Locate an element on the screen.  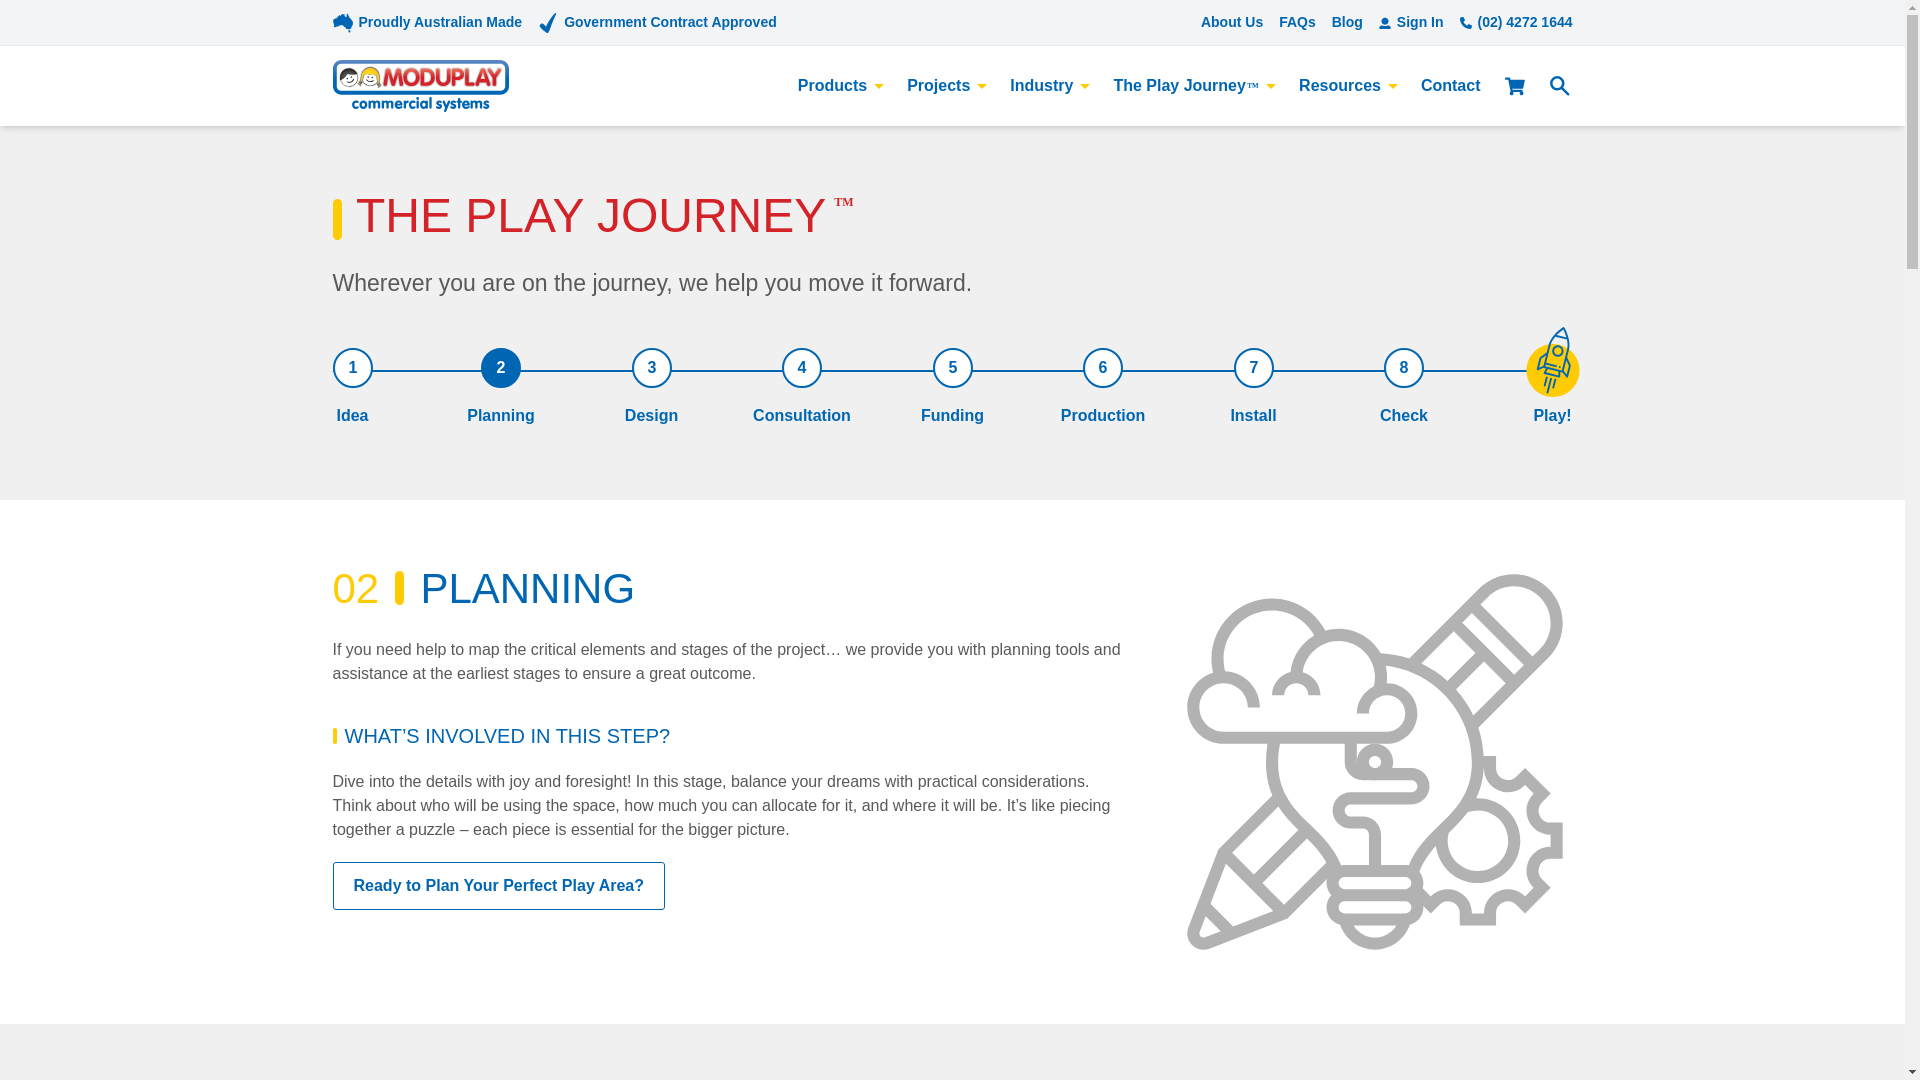
Government Contract Approved is located at coordinates (670, 22).